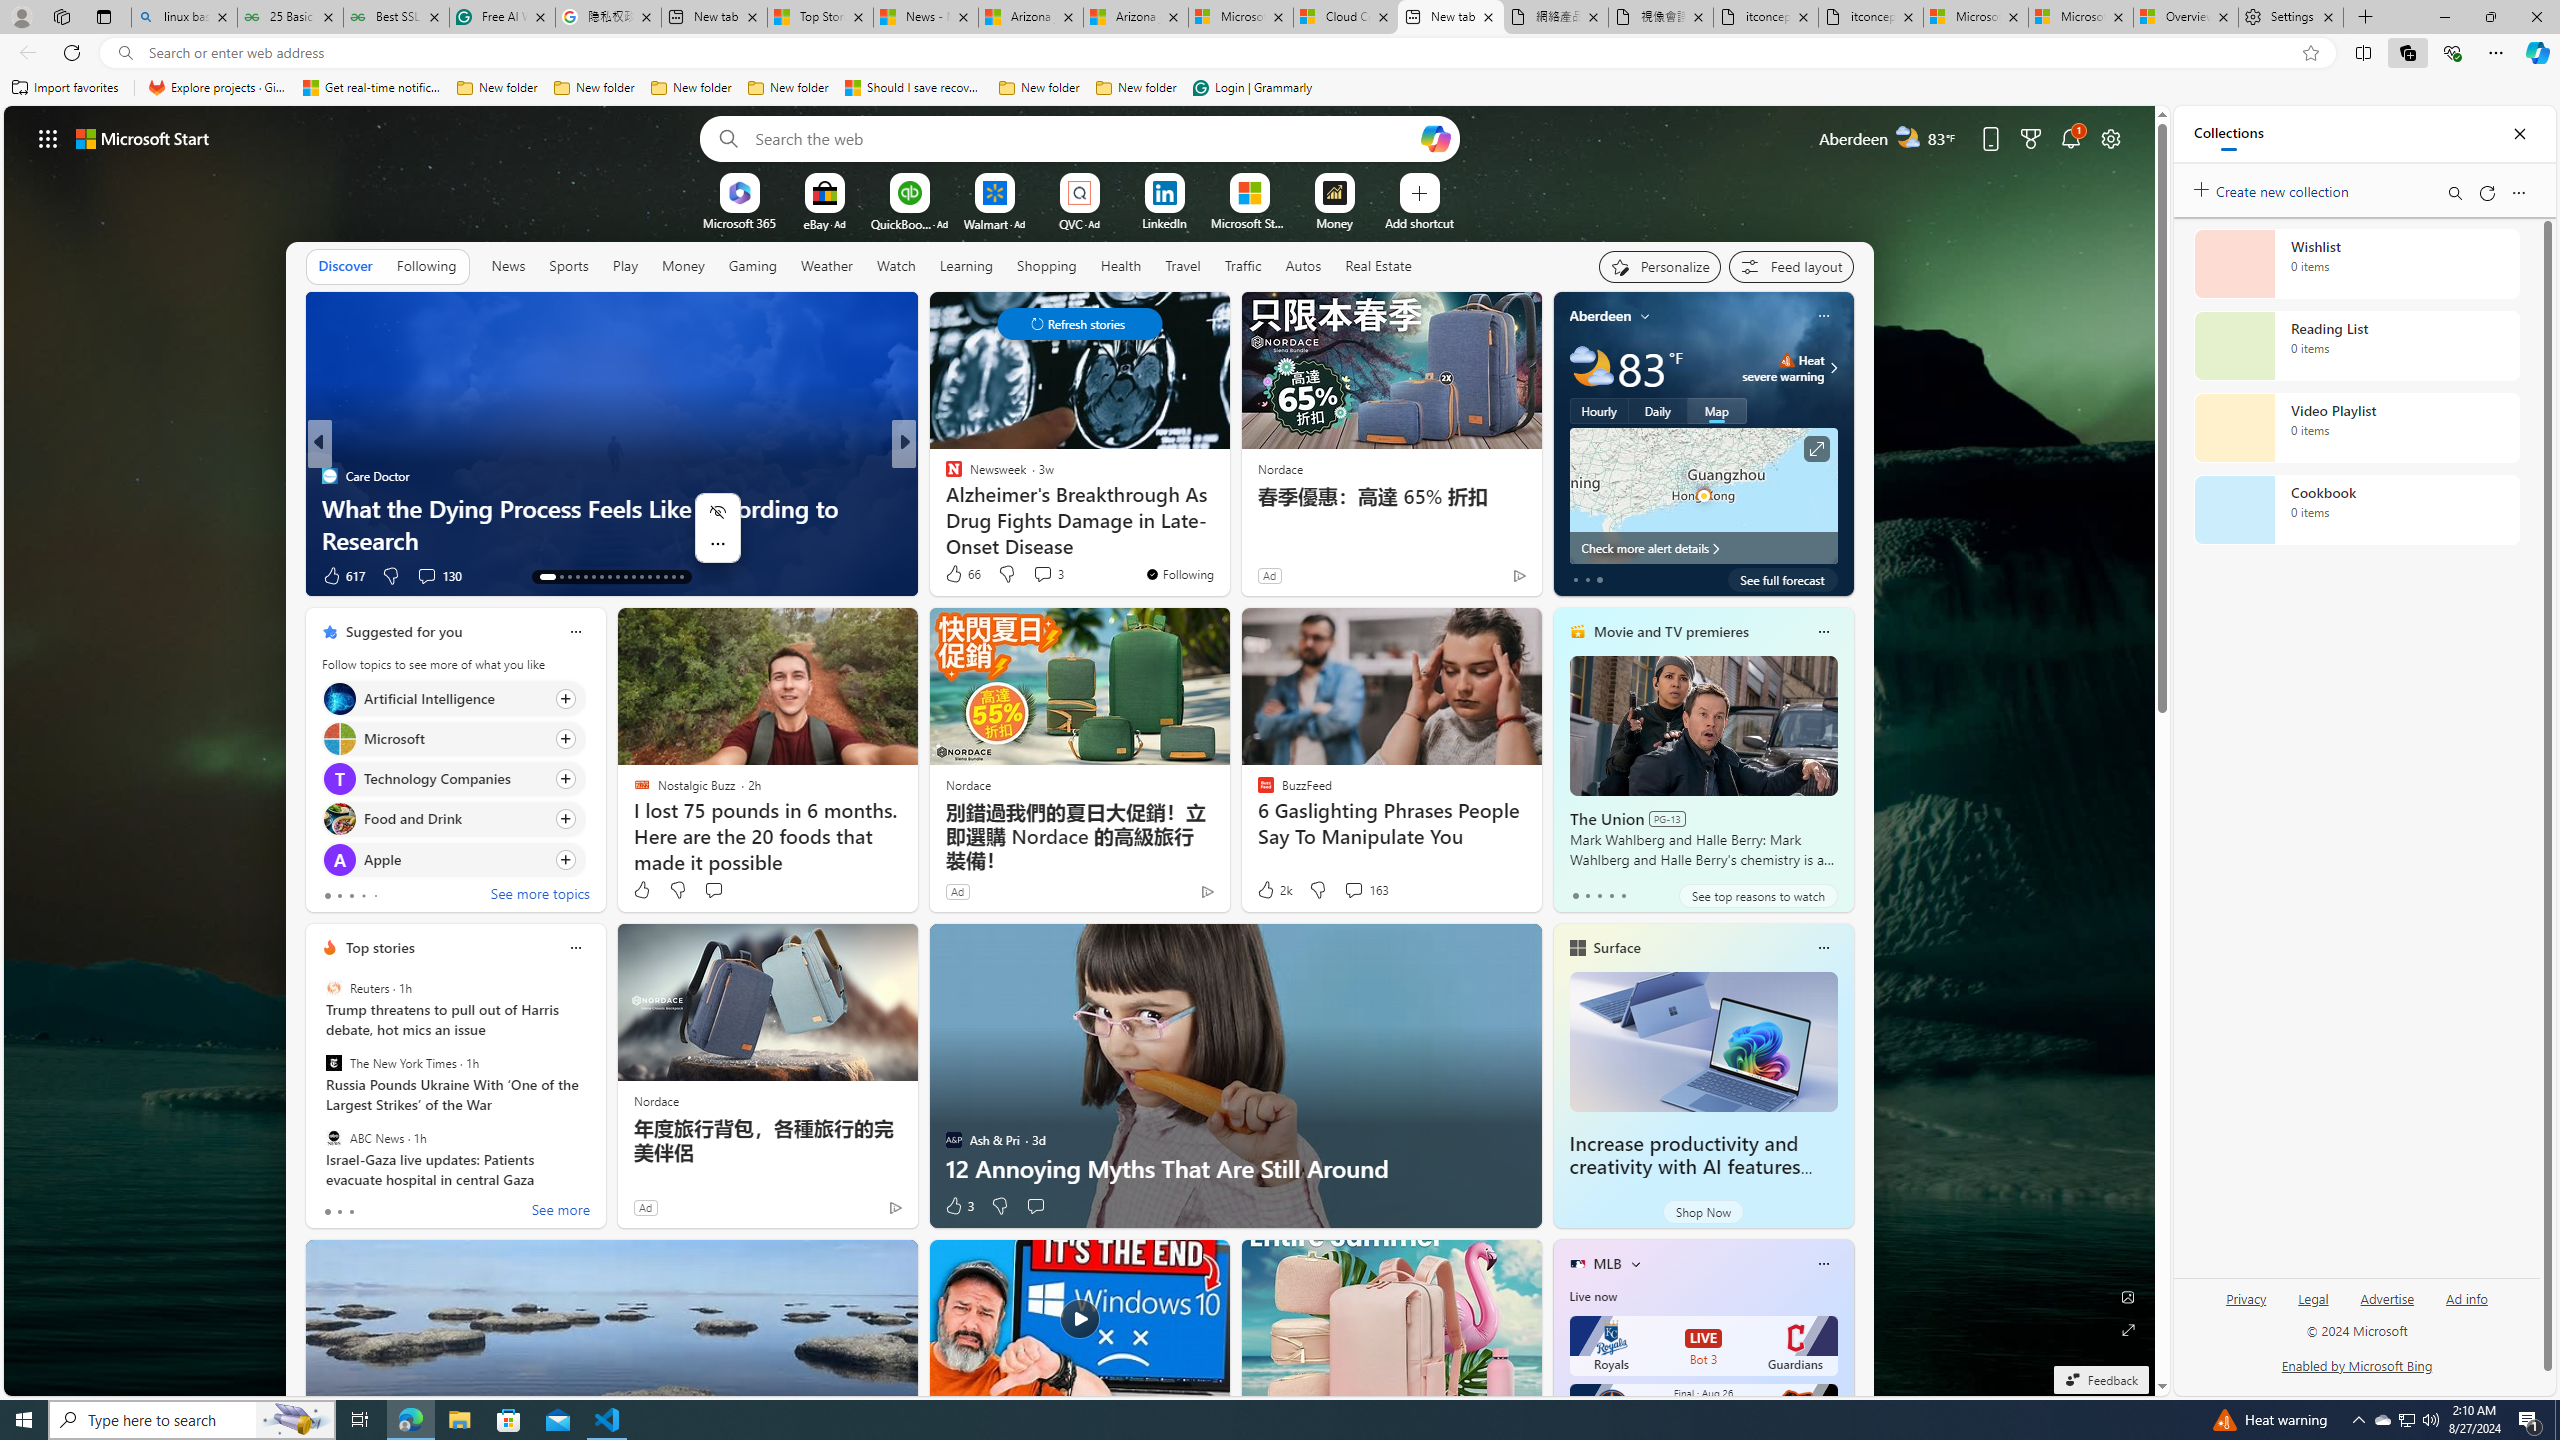 The image size is (2560, 1440). What do you see at coordinates (958, 1206) in the screenshot?
I see `3 Like` at bounding box center [958, 1206].